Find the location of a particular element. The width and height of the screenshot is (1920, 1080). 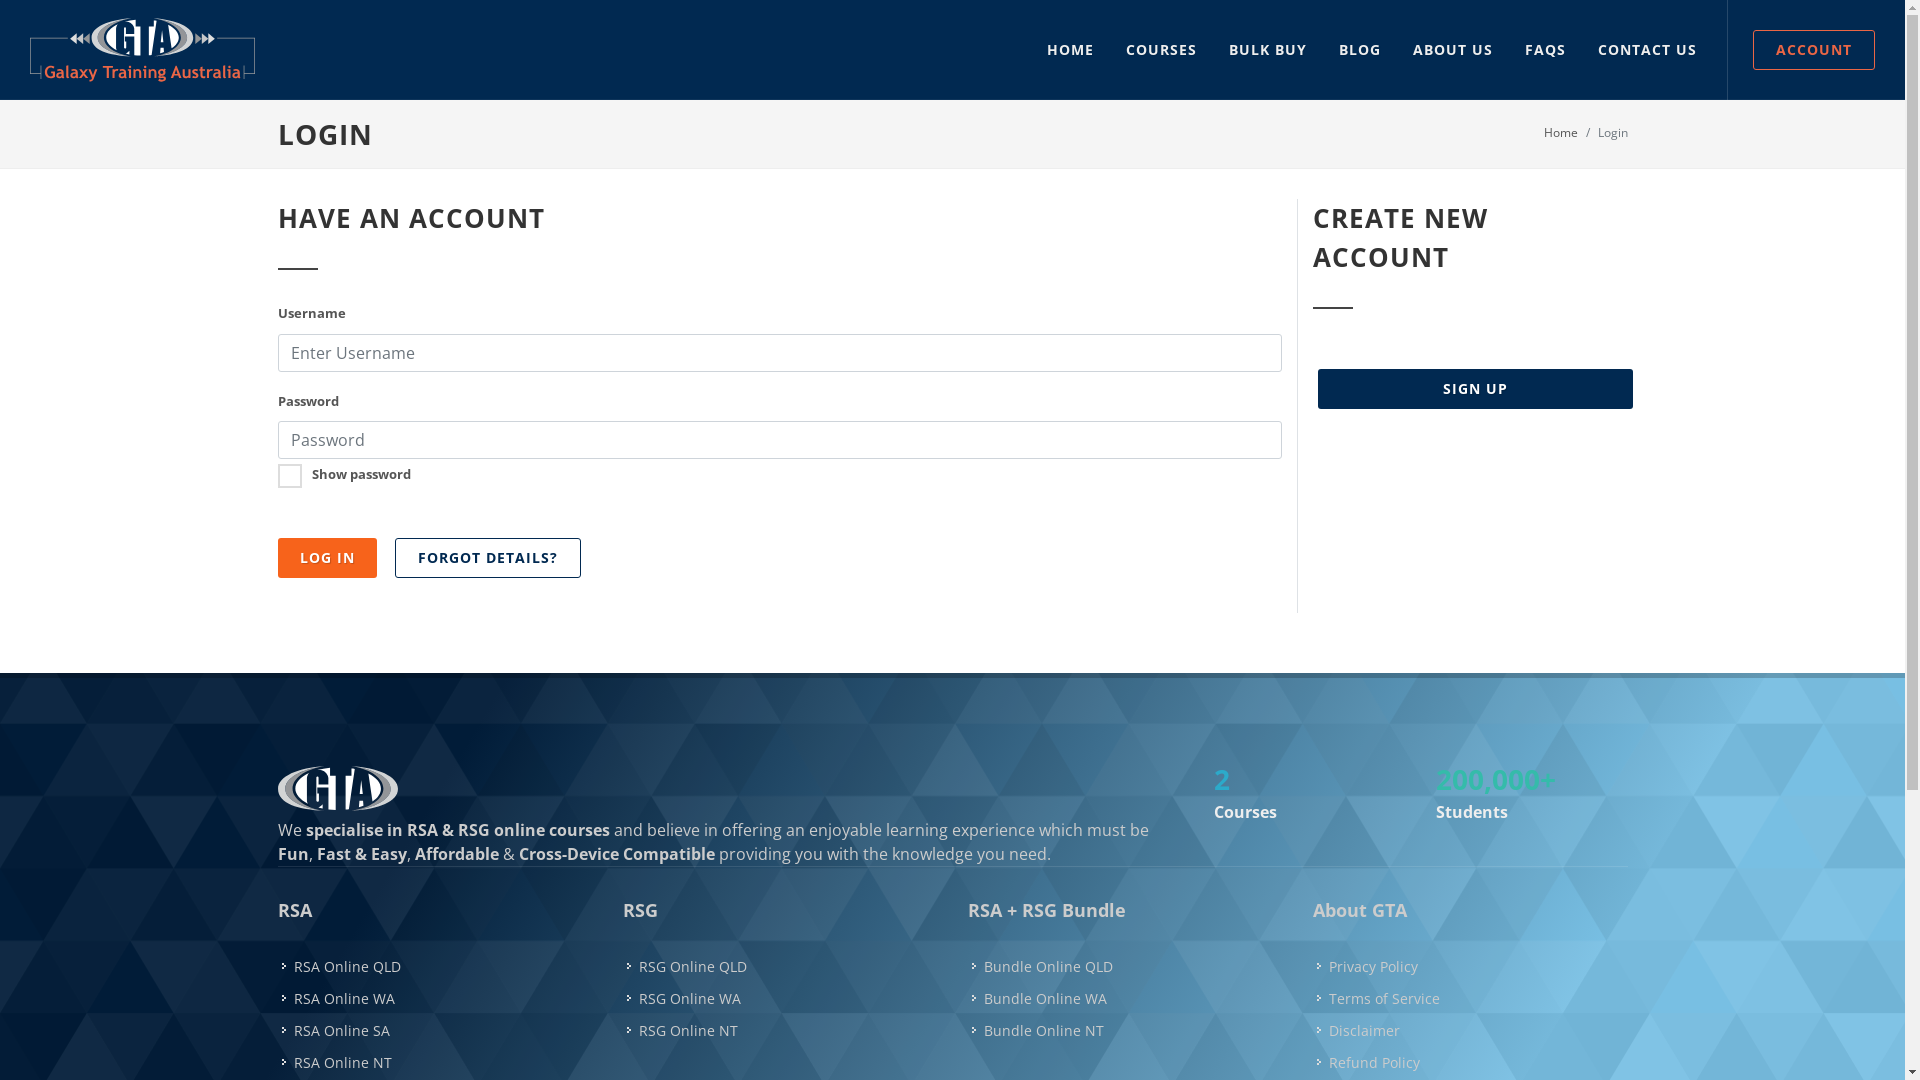

RSA Online WA is located at coordinates (340, 998).